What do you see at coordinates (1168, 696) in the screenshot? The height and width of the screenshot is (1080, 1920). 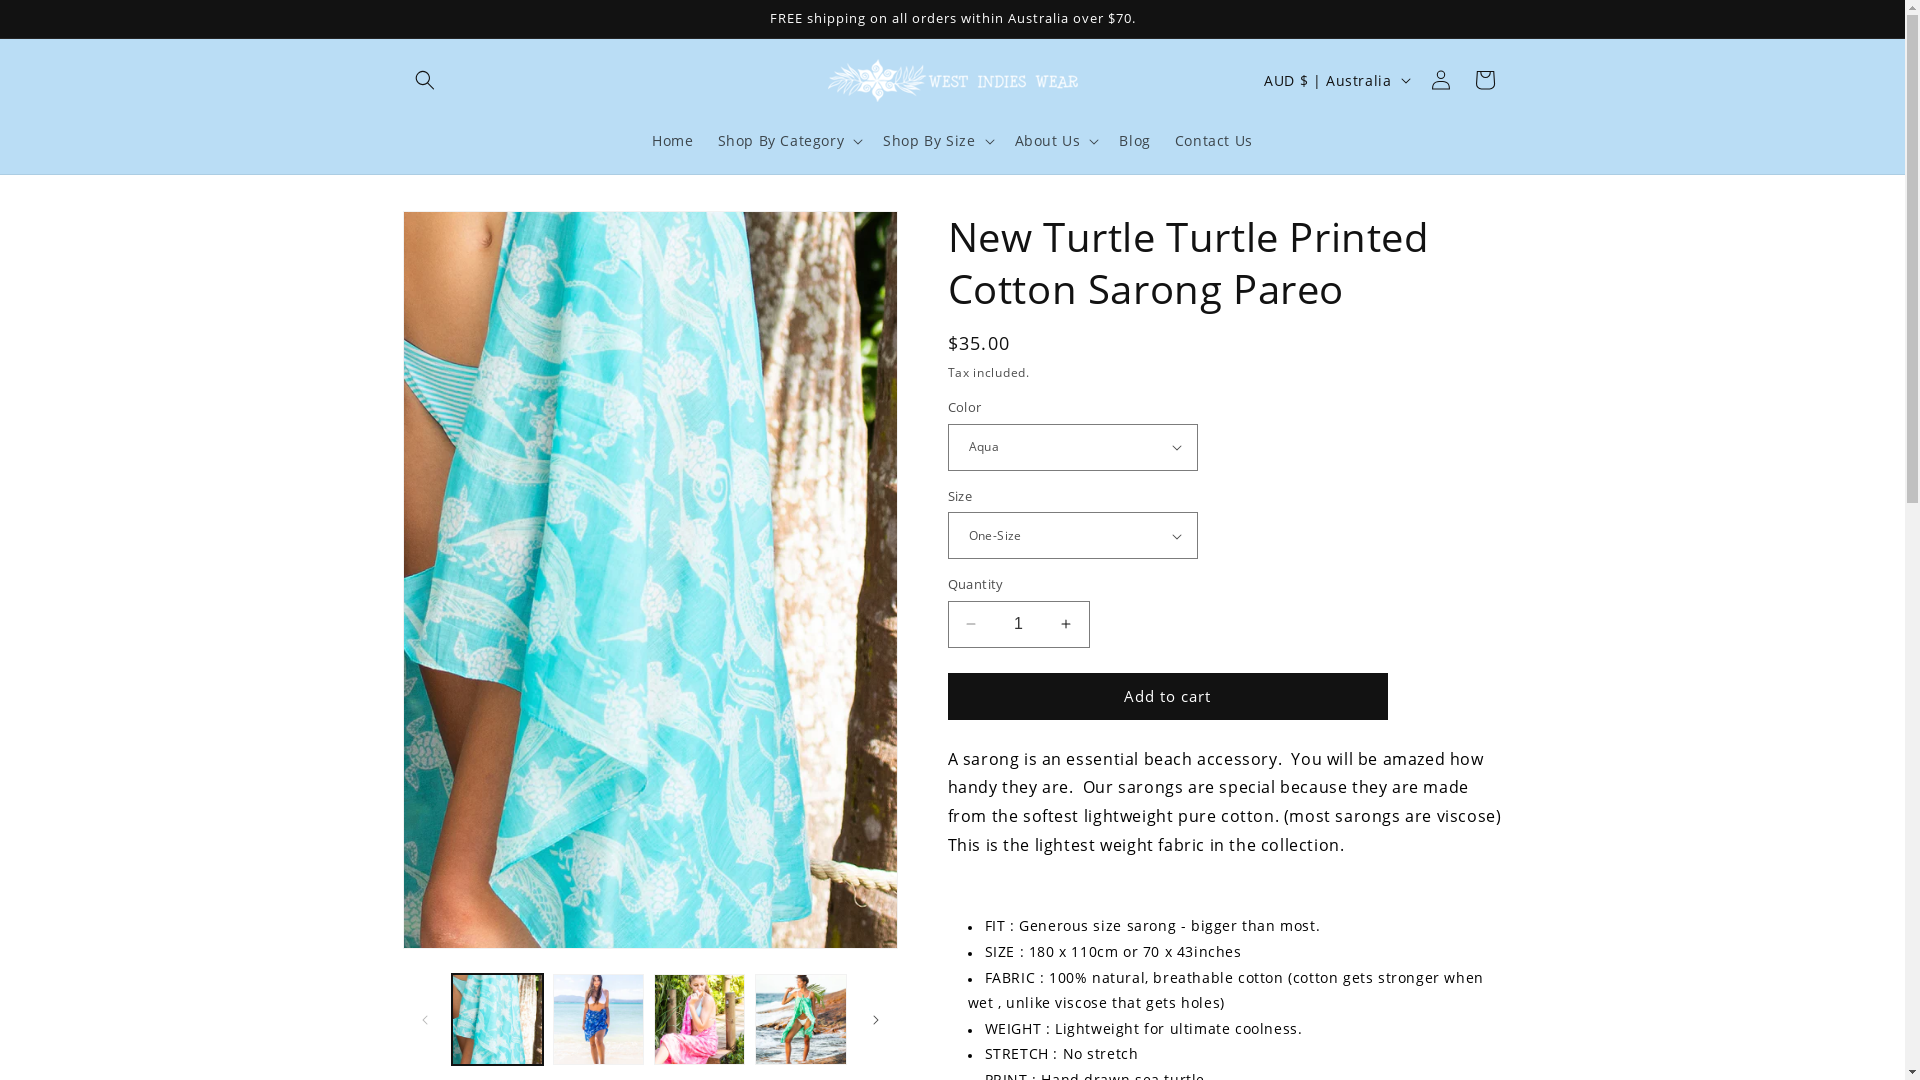 I see `Add to cart` at bounding box center [1168, 696].